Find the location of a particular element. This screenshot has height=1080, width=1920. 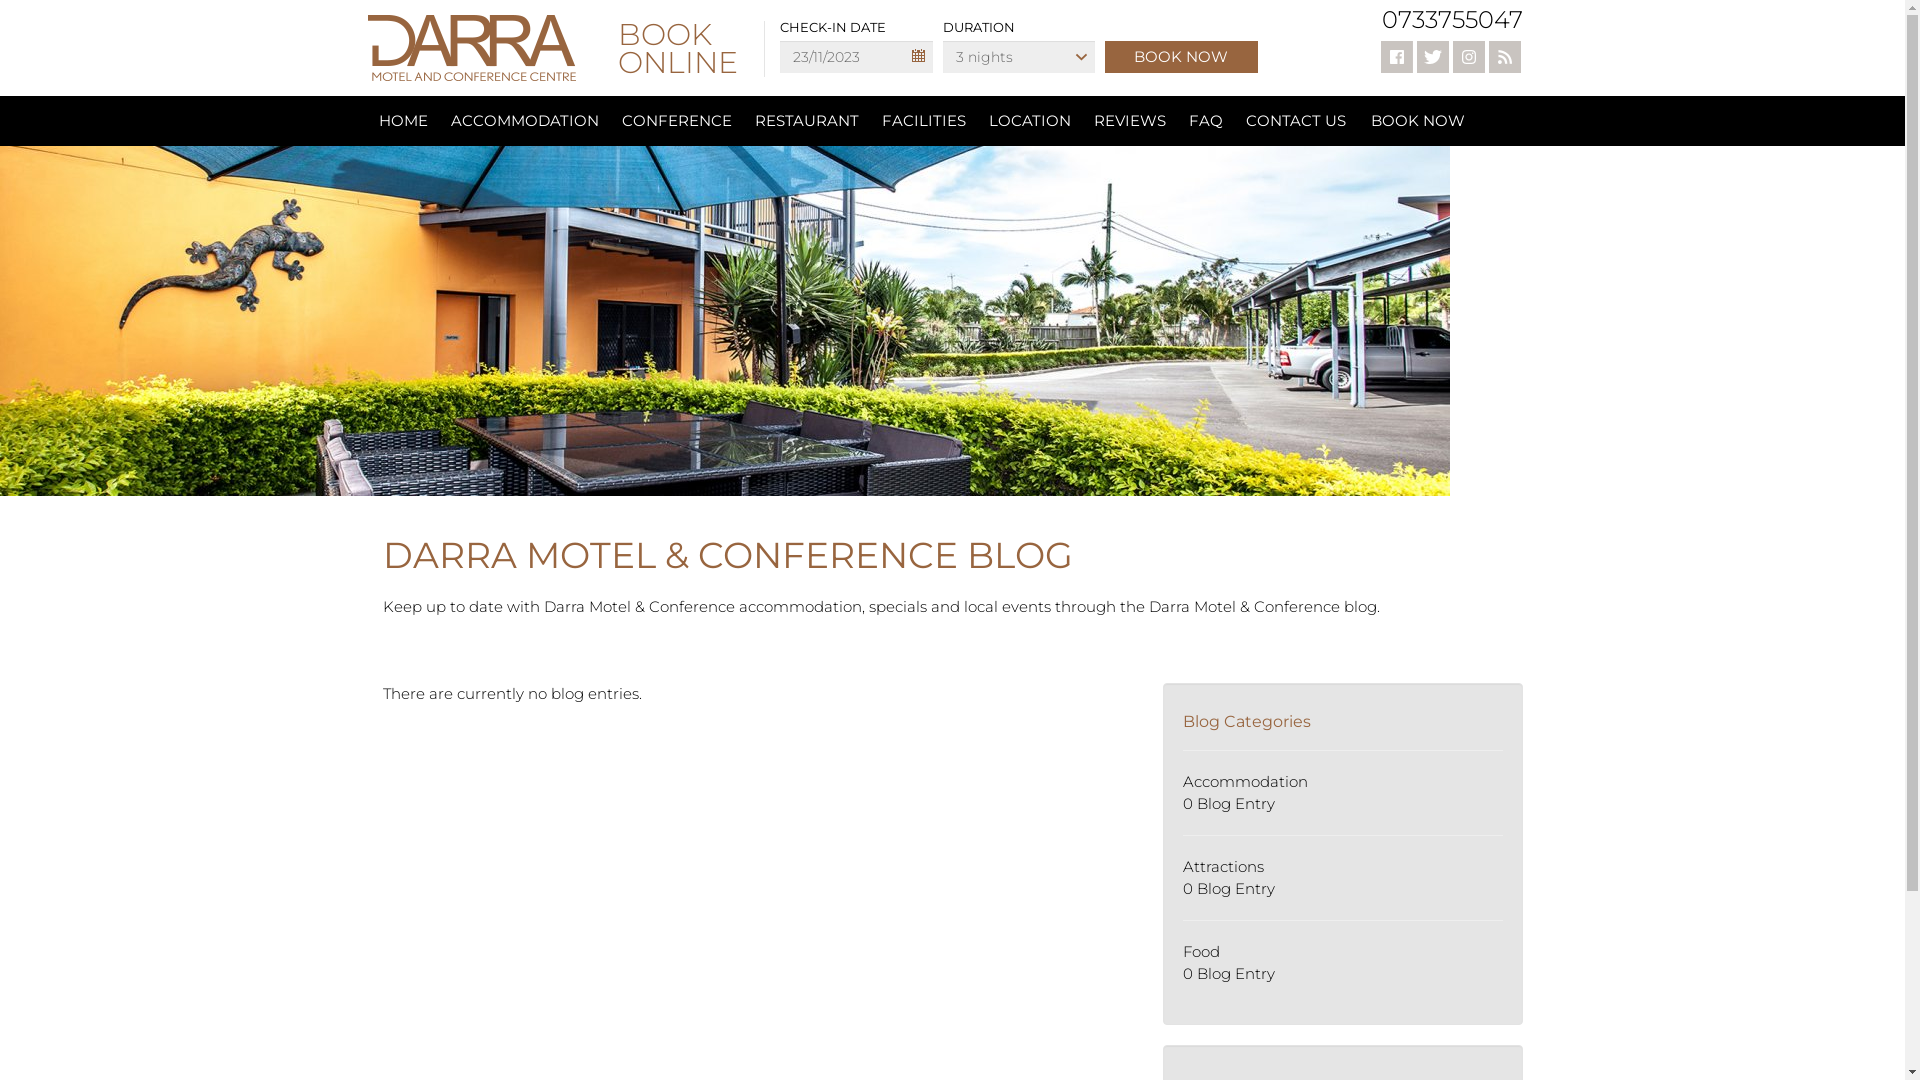

Accommodation is located at coordinates (1244, 782).